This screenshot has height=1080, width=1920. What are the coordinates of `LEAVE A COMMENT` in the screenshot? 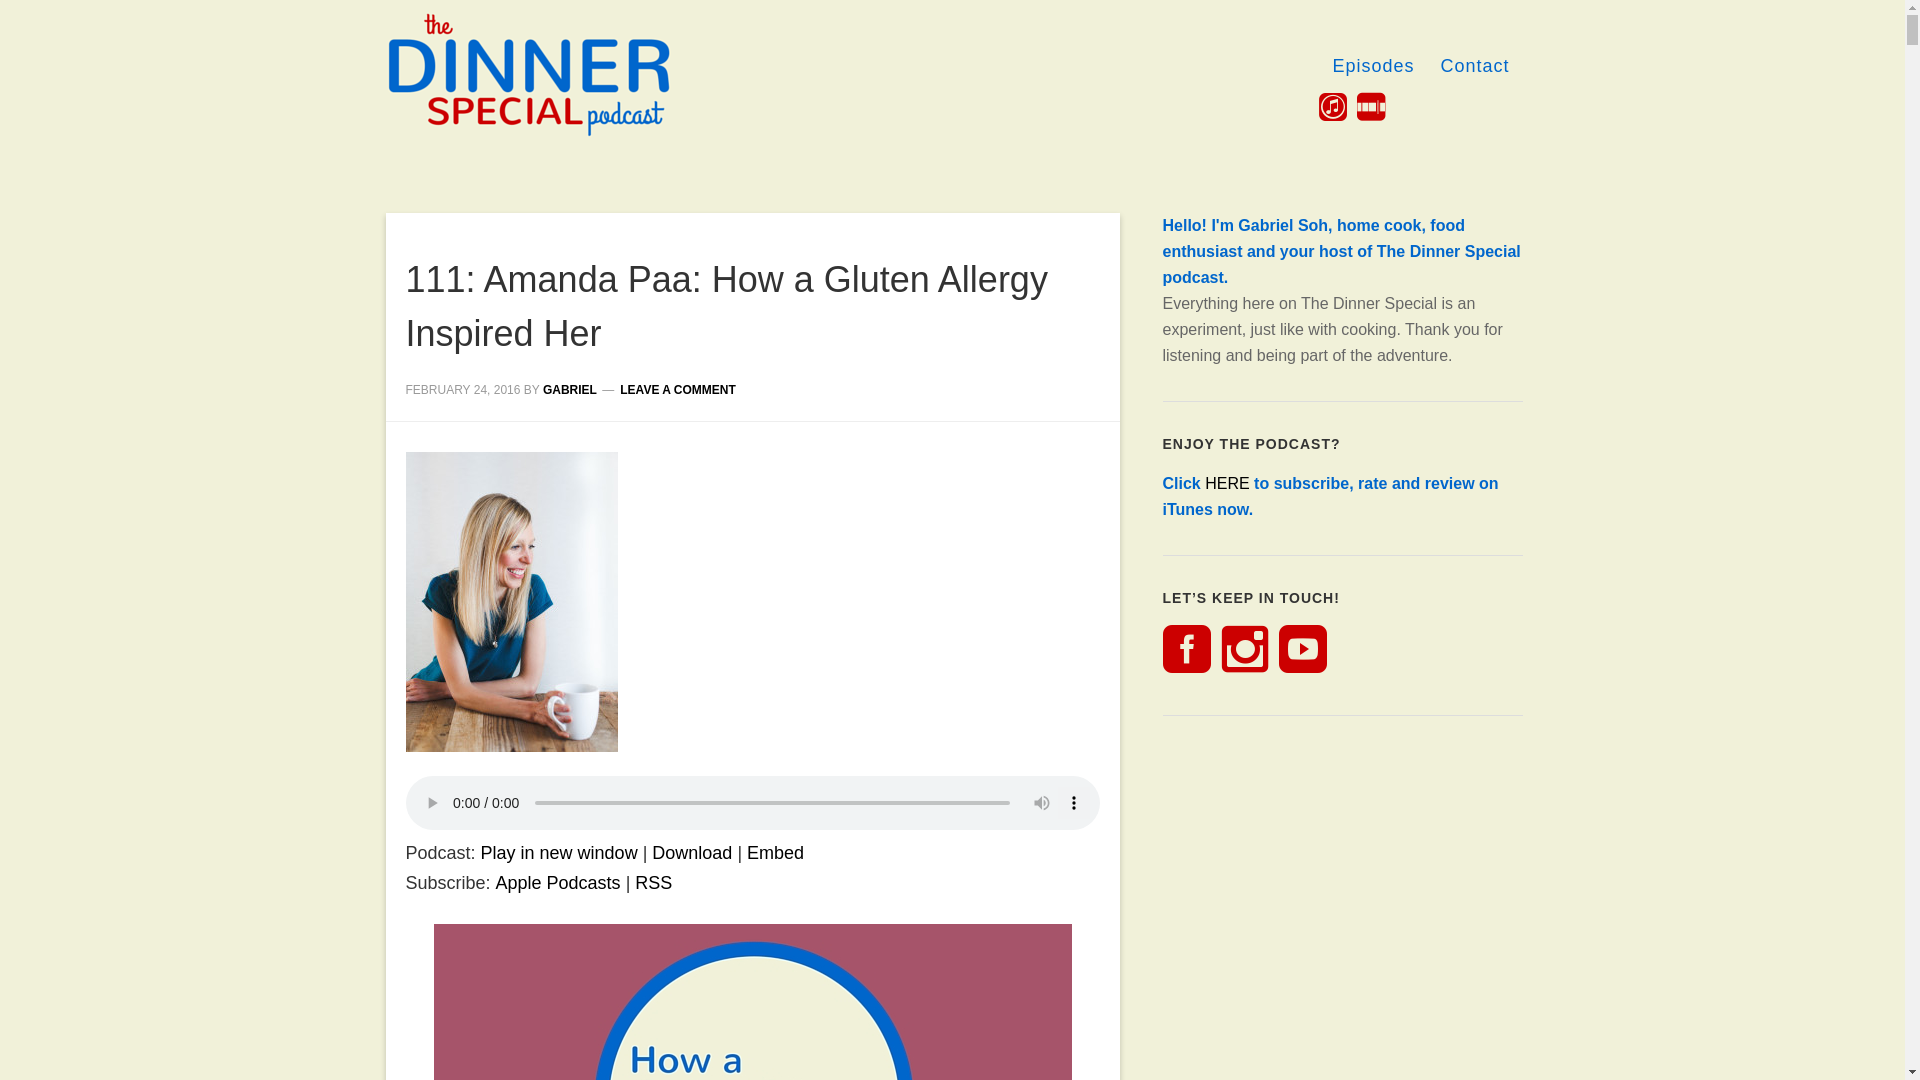 It's located at (678, 390).